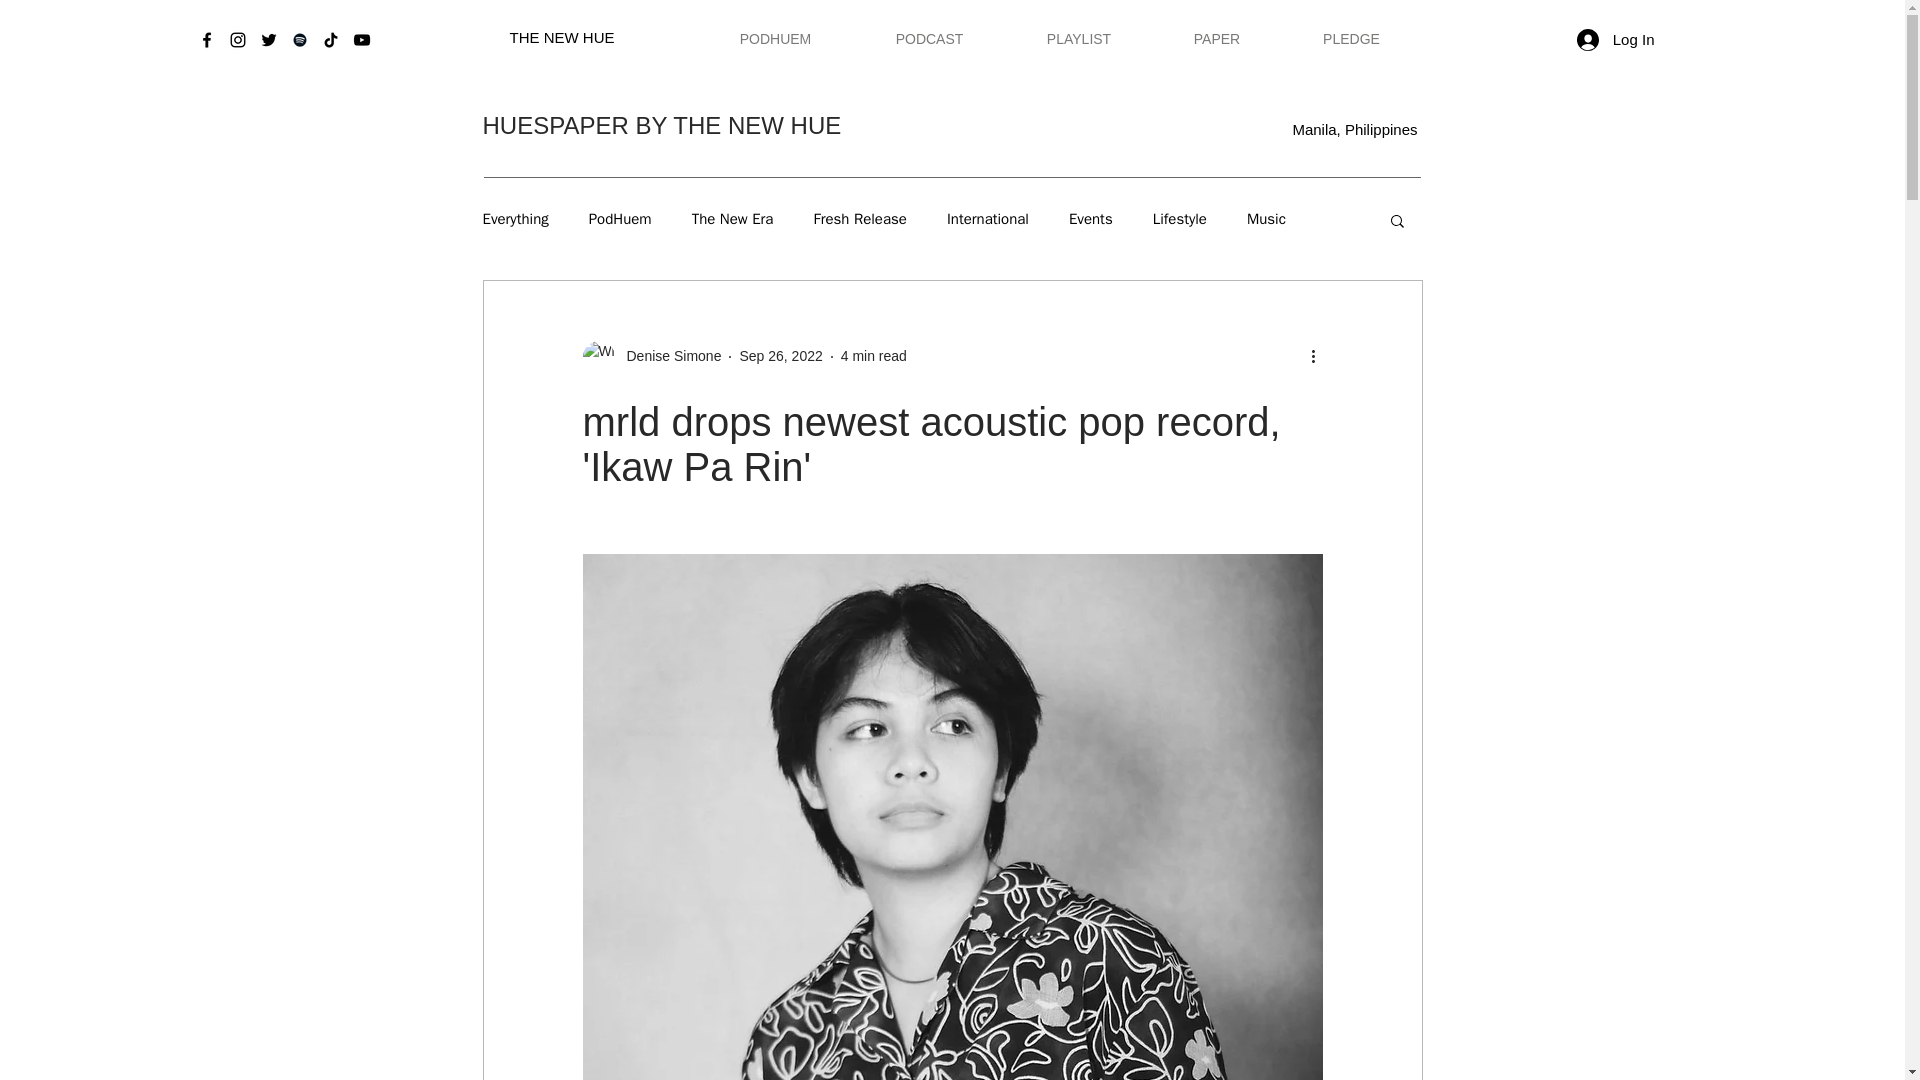  What do you see at coordinates (1615, 38) in the screenshot?
I see `Log In` at bounding box center [1615, 38].